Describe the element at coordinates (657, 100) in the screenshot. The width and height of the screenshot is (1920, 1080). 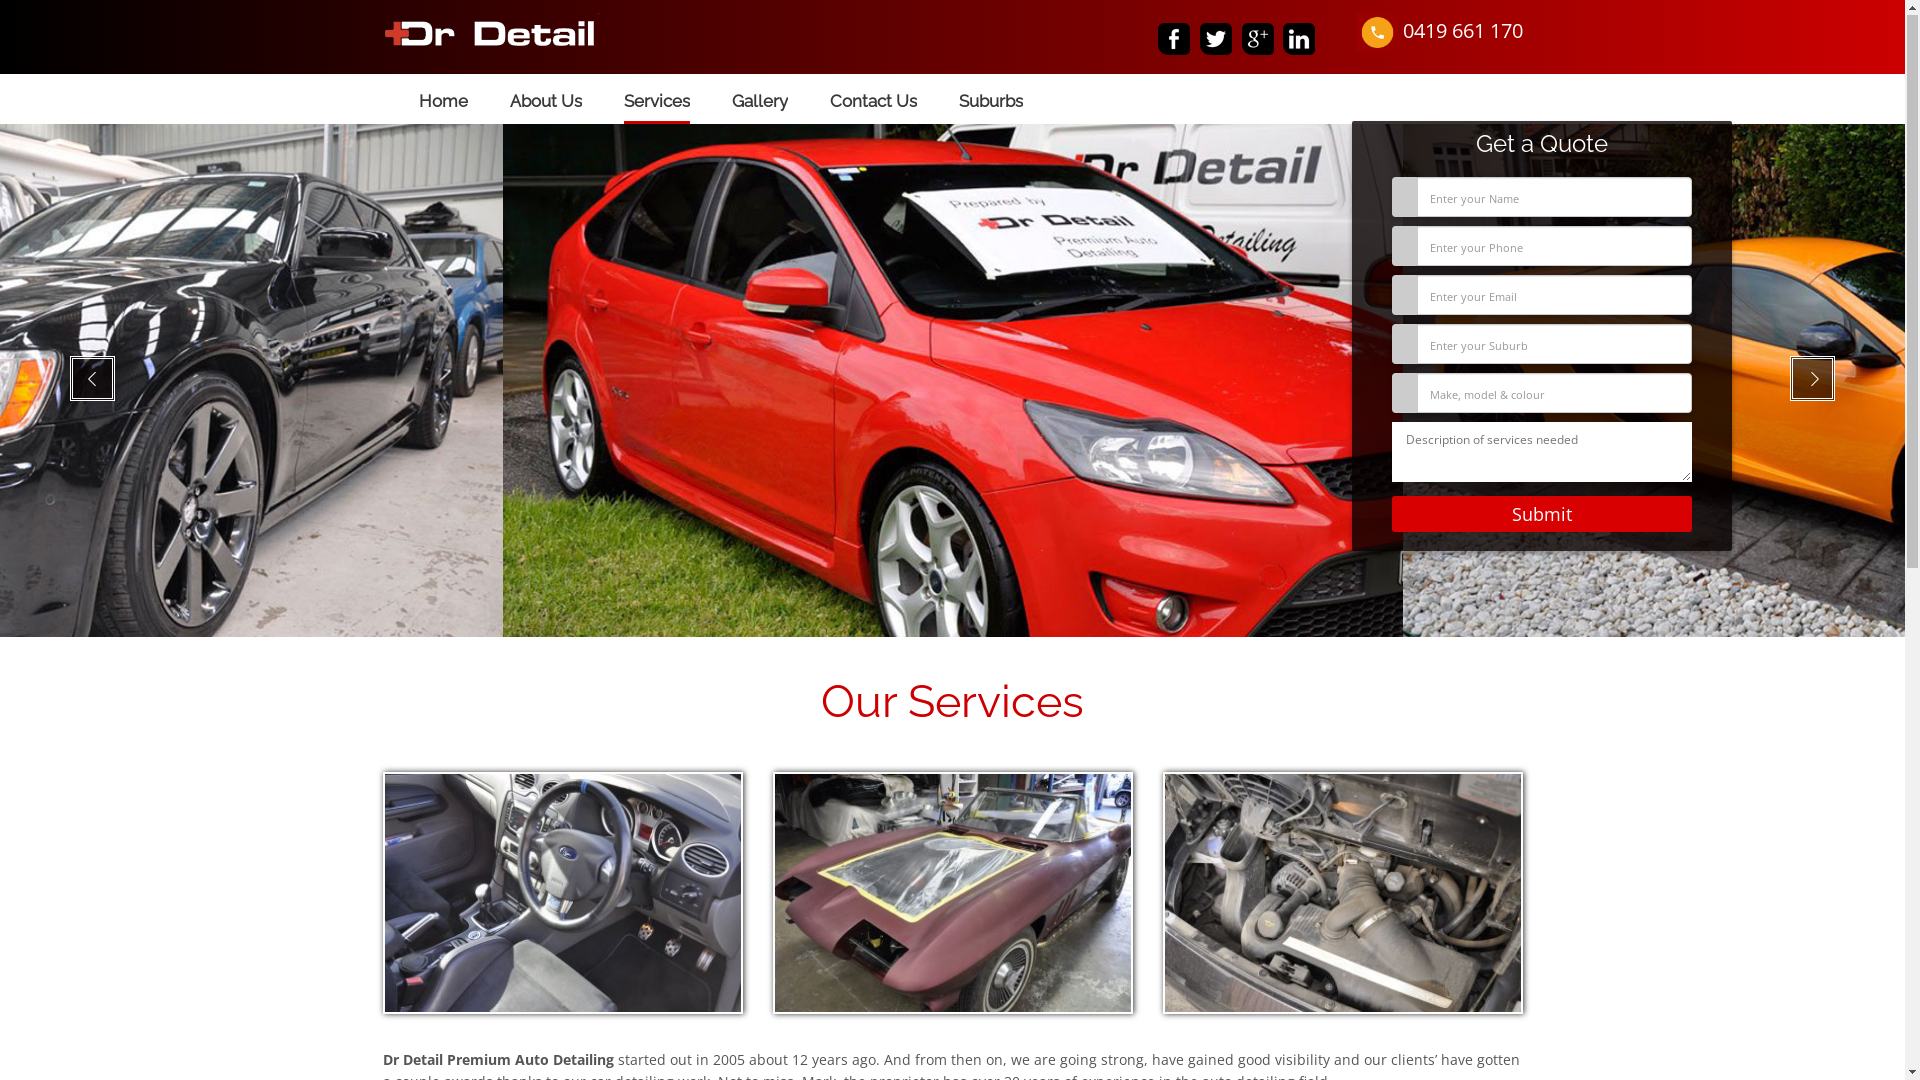
I see `Services` at that location.